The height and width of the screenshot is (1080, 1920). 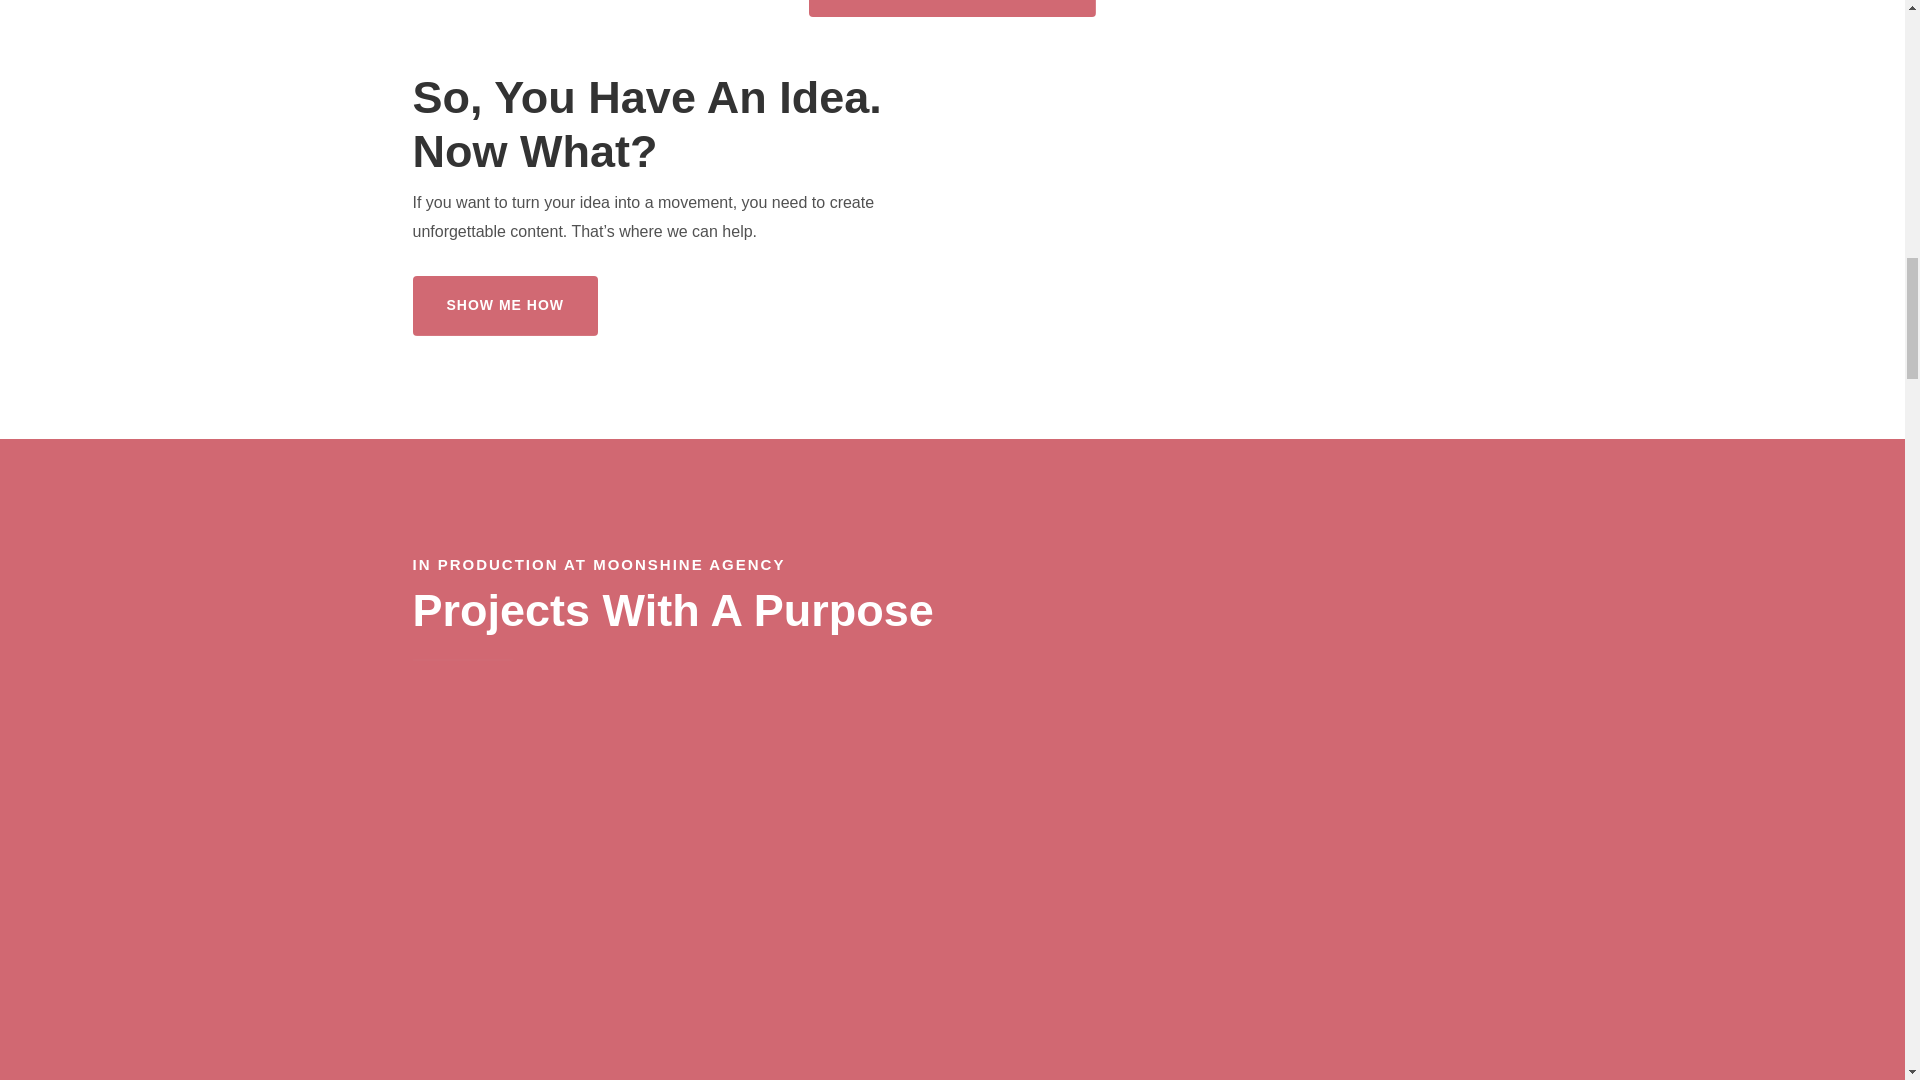 I want to click on SEE THE FILM, so click(x=952, y=8).